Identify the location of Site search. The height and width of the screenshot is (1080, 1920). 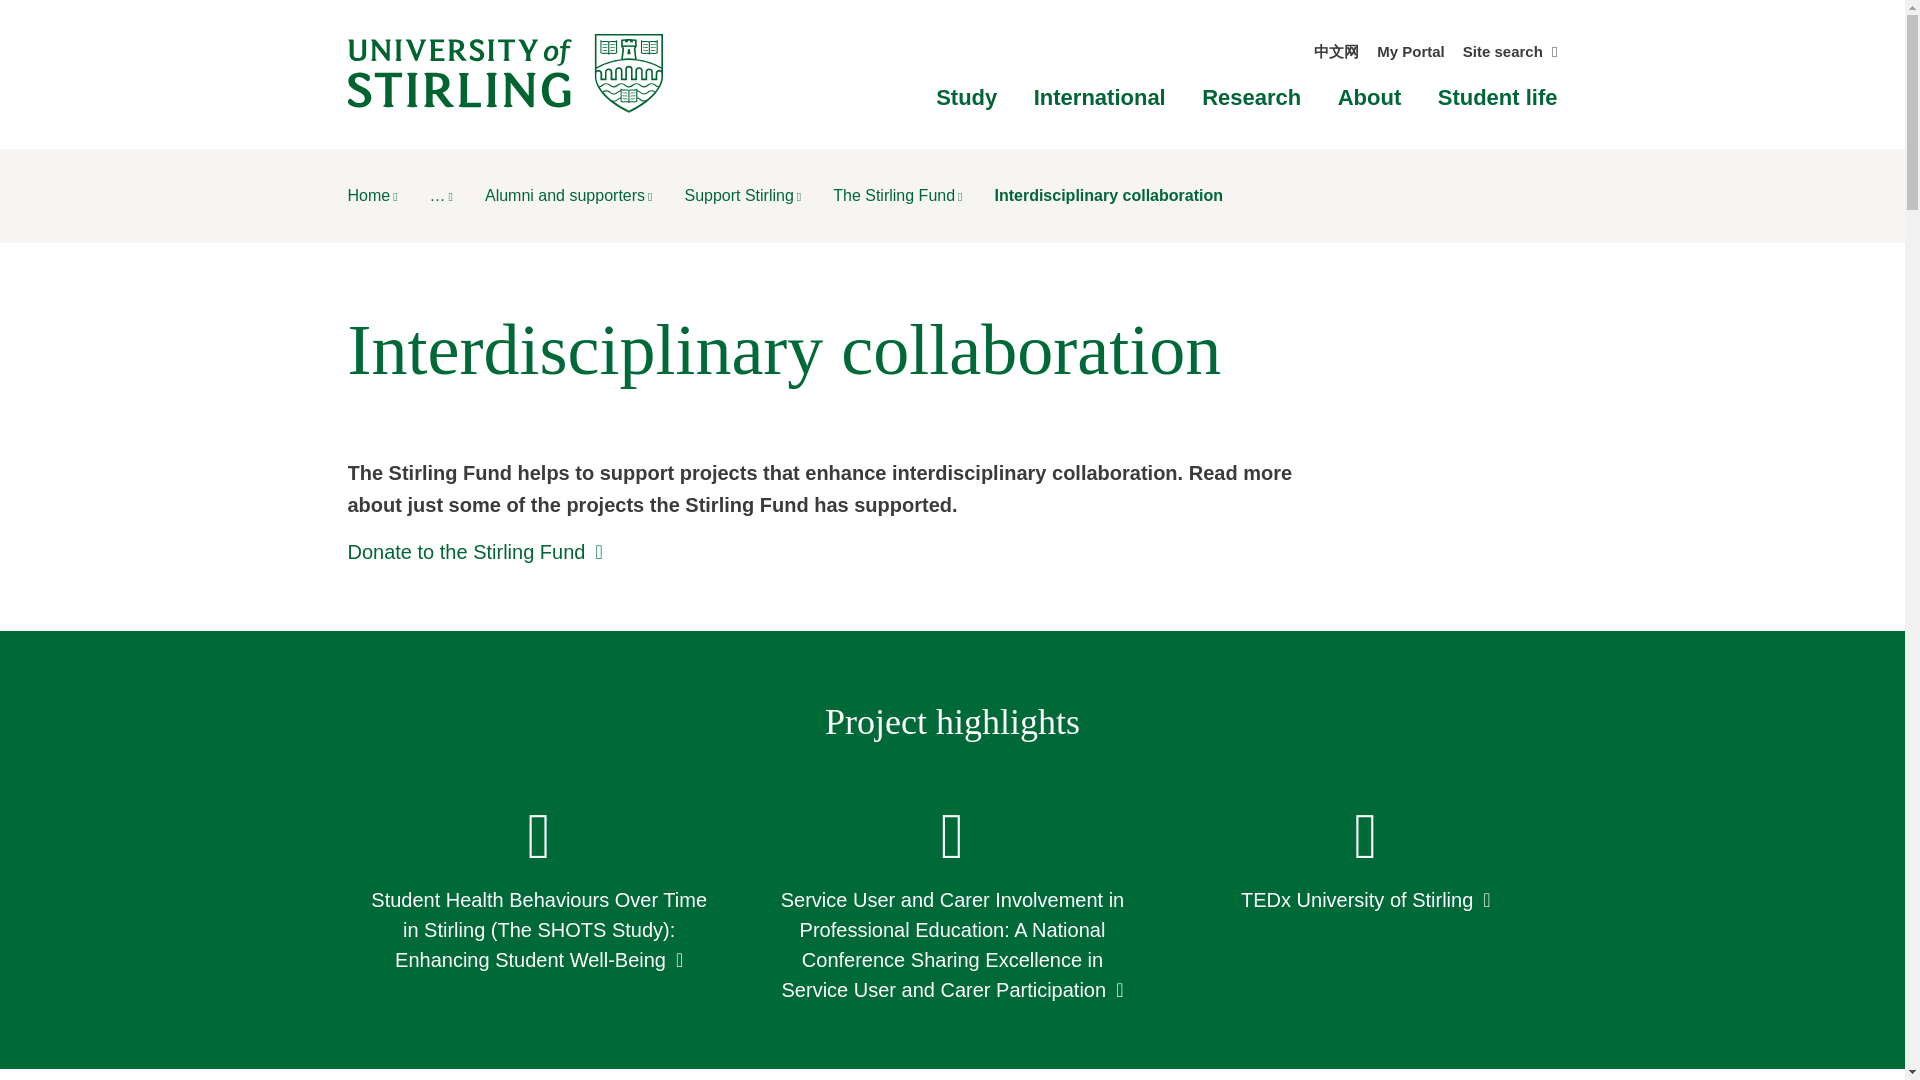
(1510, 52).